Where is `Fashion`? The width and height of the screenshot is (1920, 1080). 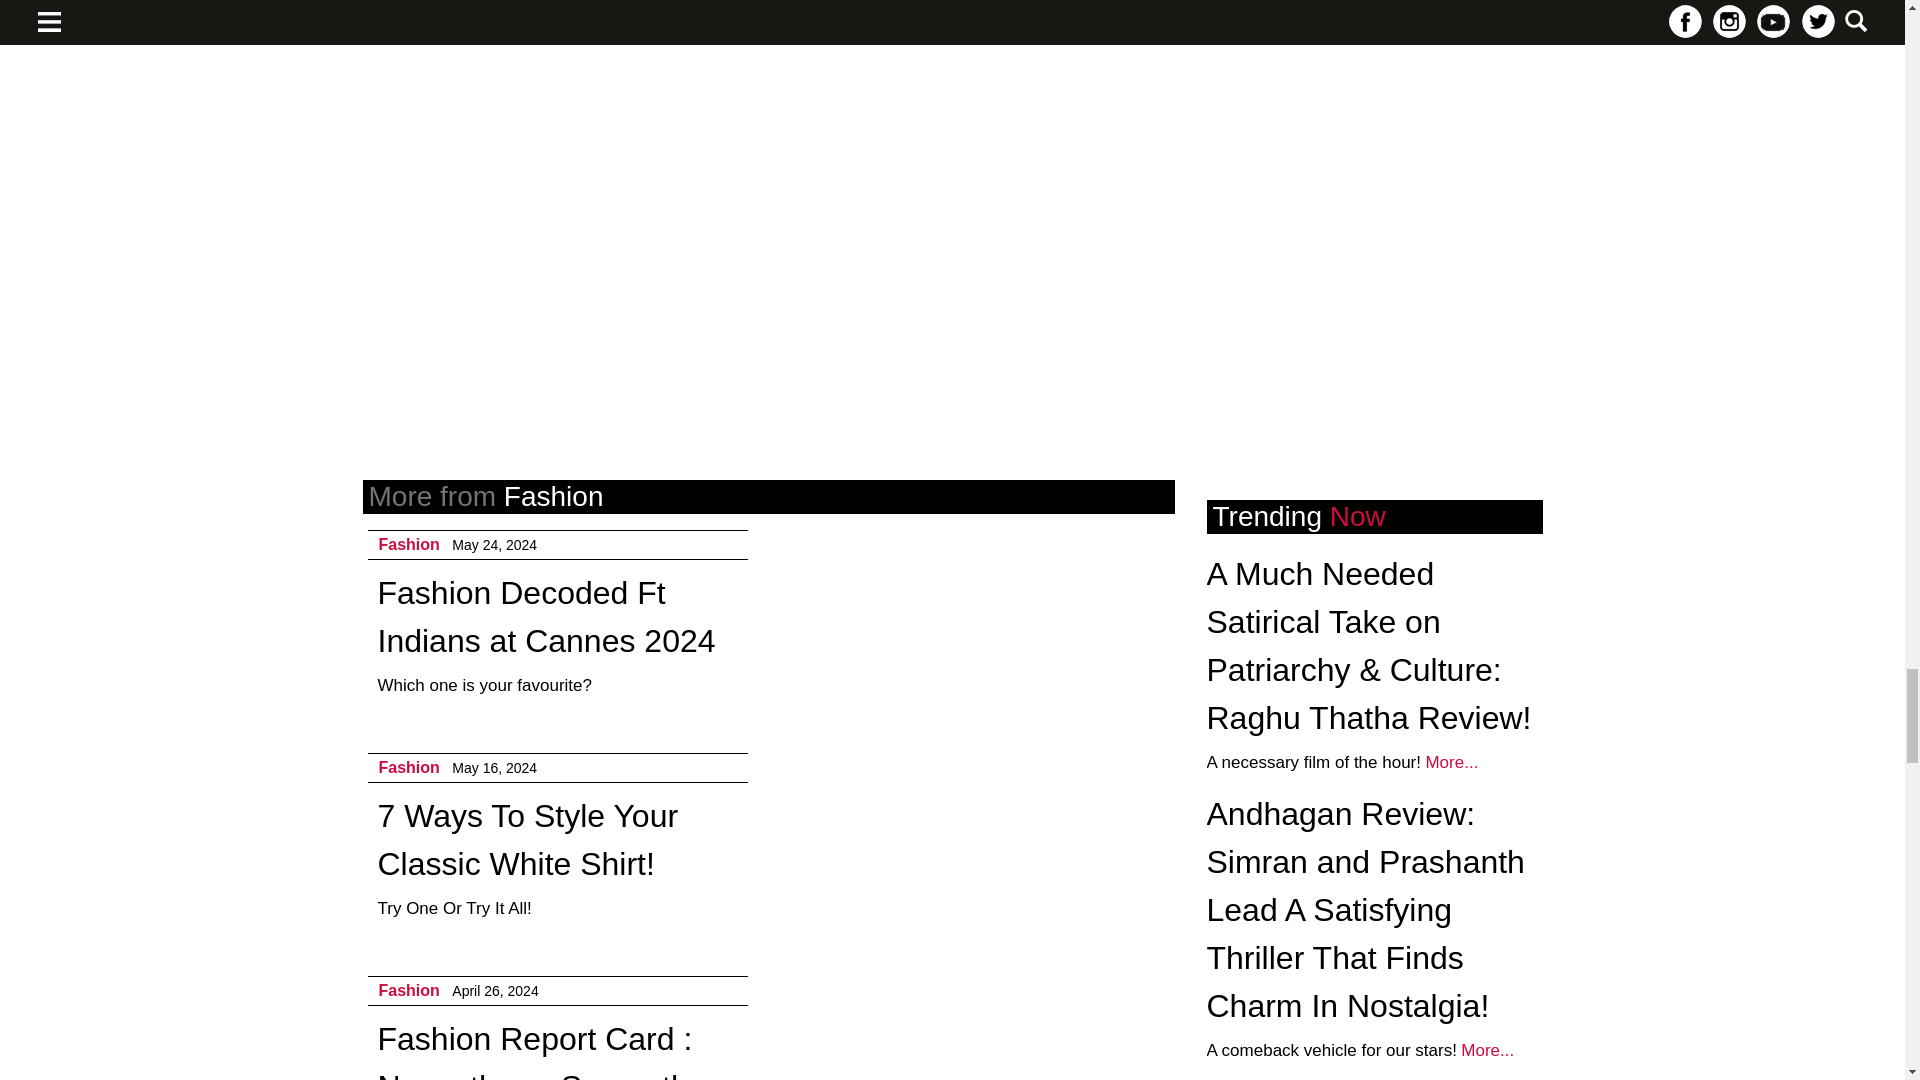
Fashion is located at coordinates (408, 768).